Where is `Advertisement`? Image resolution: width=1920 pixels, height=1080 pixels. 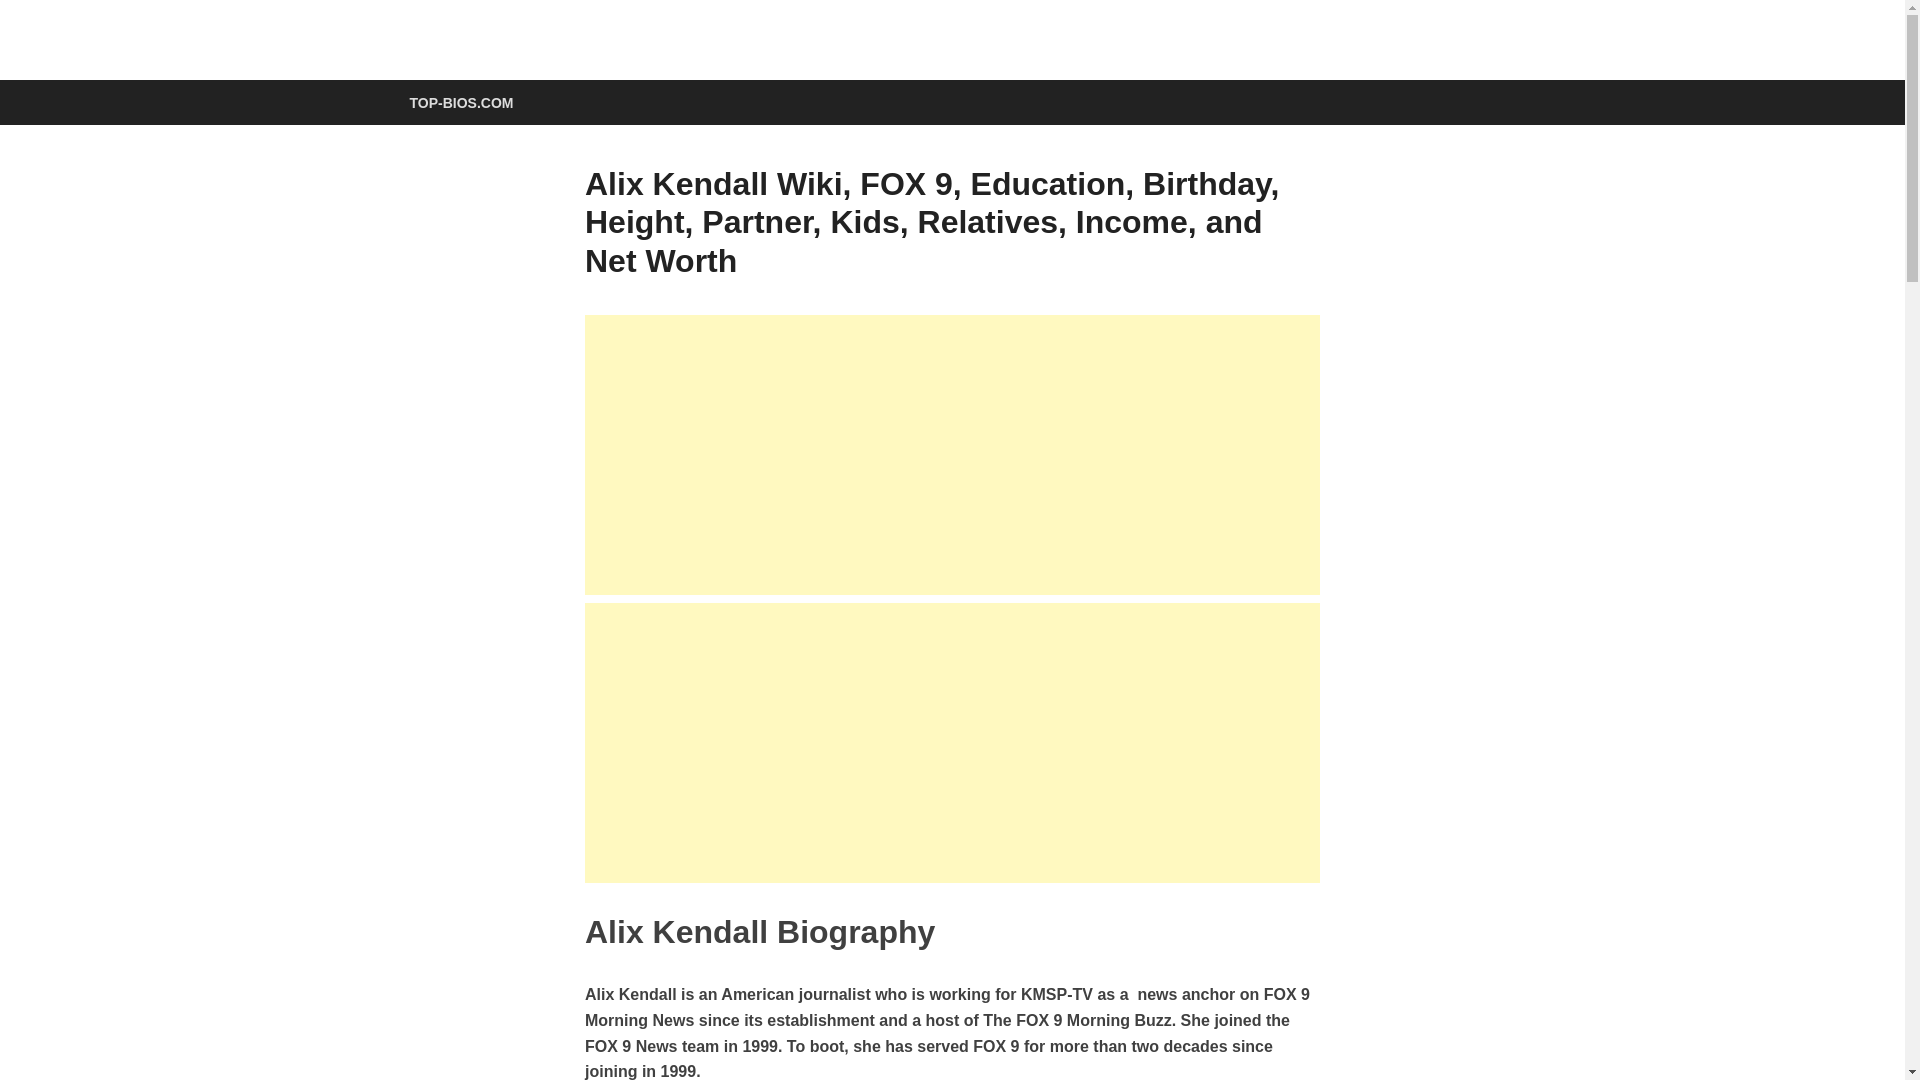
Advertisement is located at coordinates (952, 742).